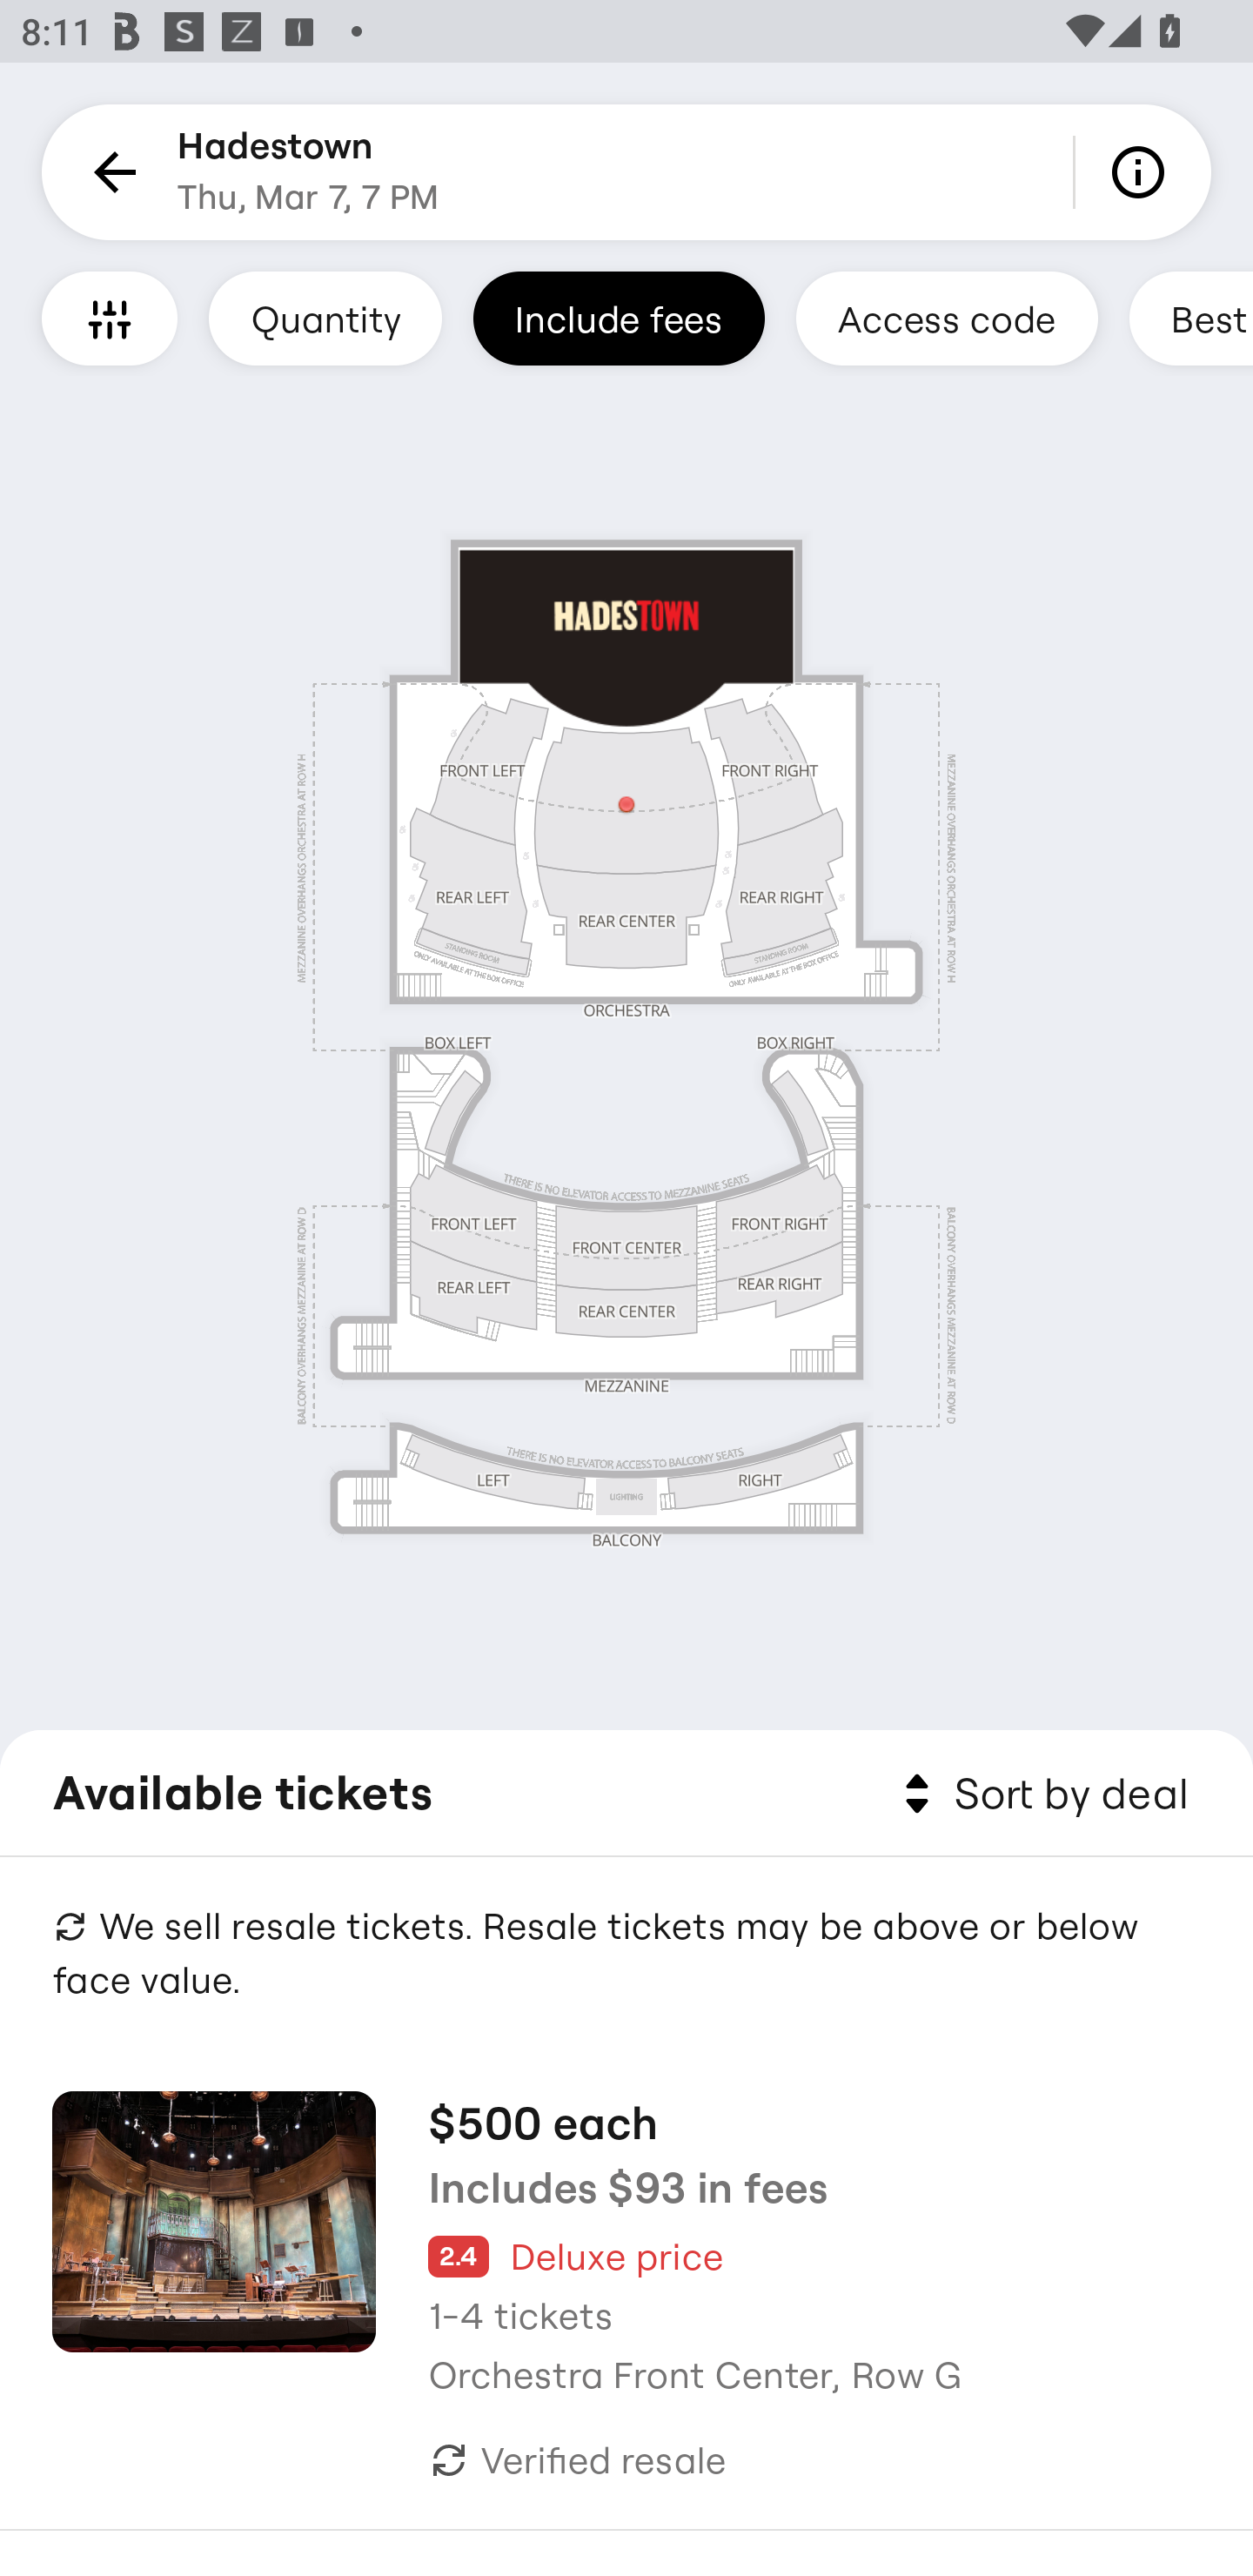 The width and height of the screenshot is (1253, 2576). Describe the element at coordinates (110, 172) in the screenshot. I see `Back` at that location.